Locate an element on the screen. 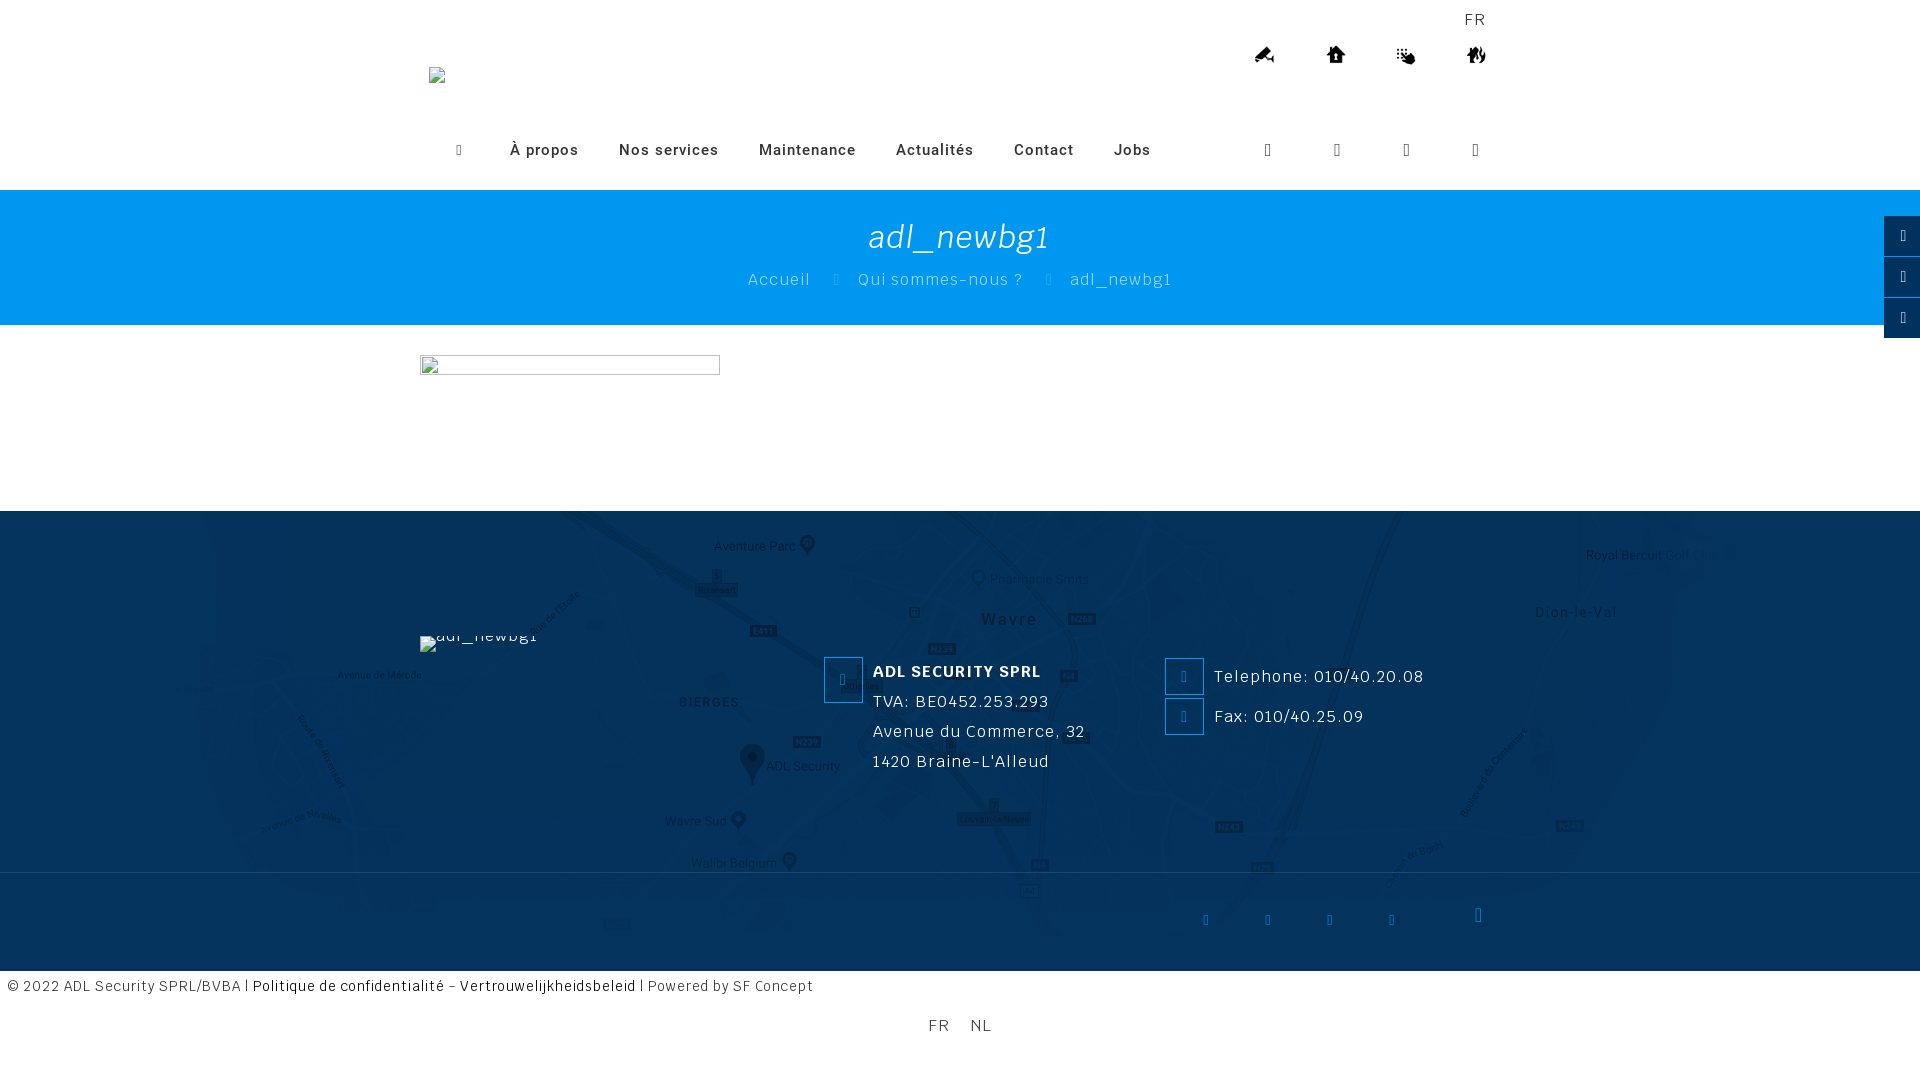 This screenshot has width=1920, height=1080. adl_newbg1 is located at coordinates (479, 644).